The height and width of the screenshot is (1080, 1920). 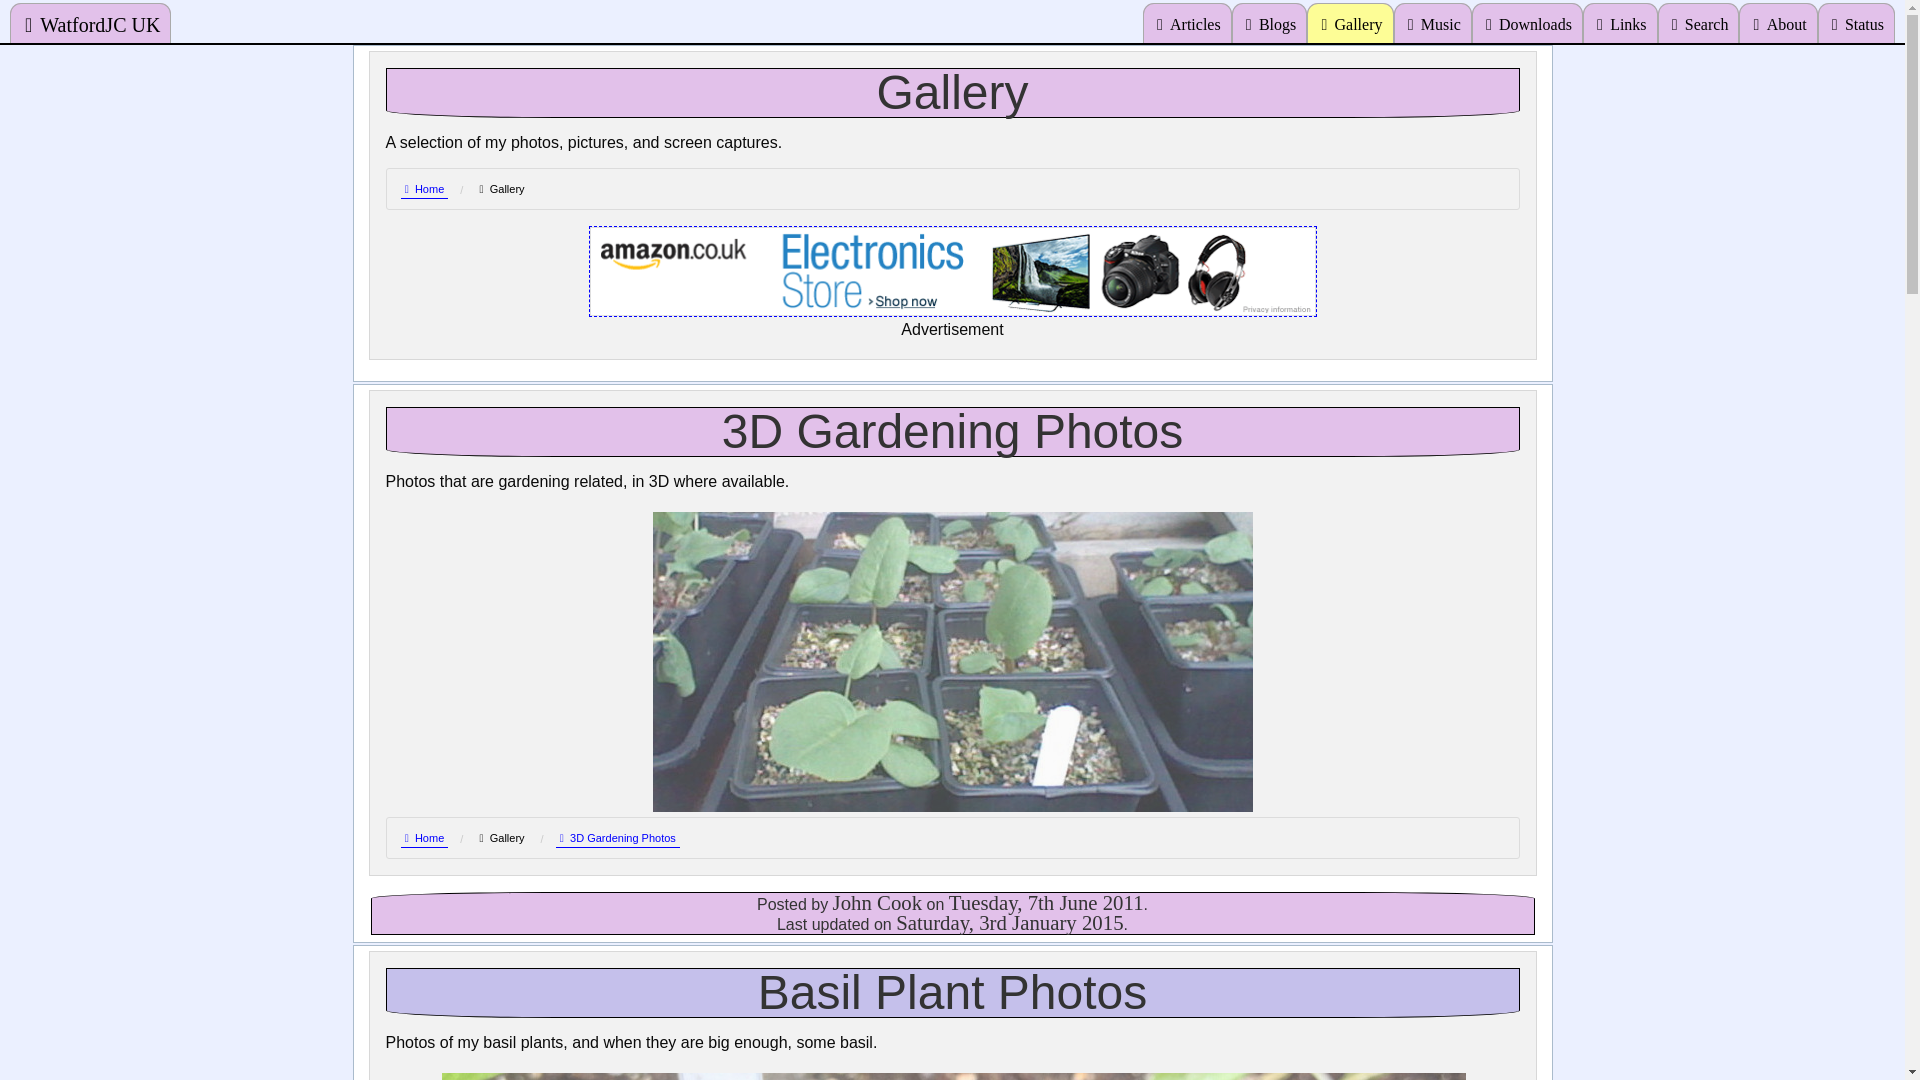 What do you see at coordinates (1270, 23) in the screenshot?
I see `Blog Posts` at bounding box center [1270, 23].